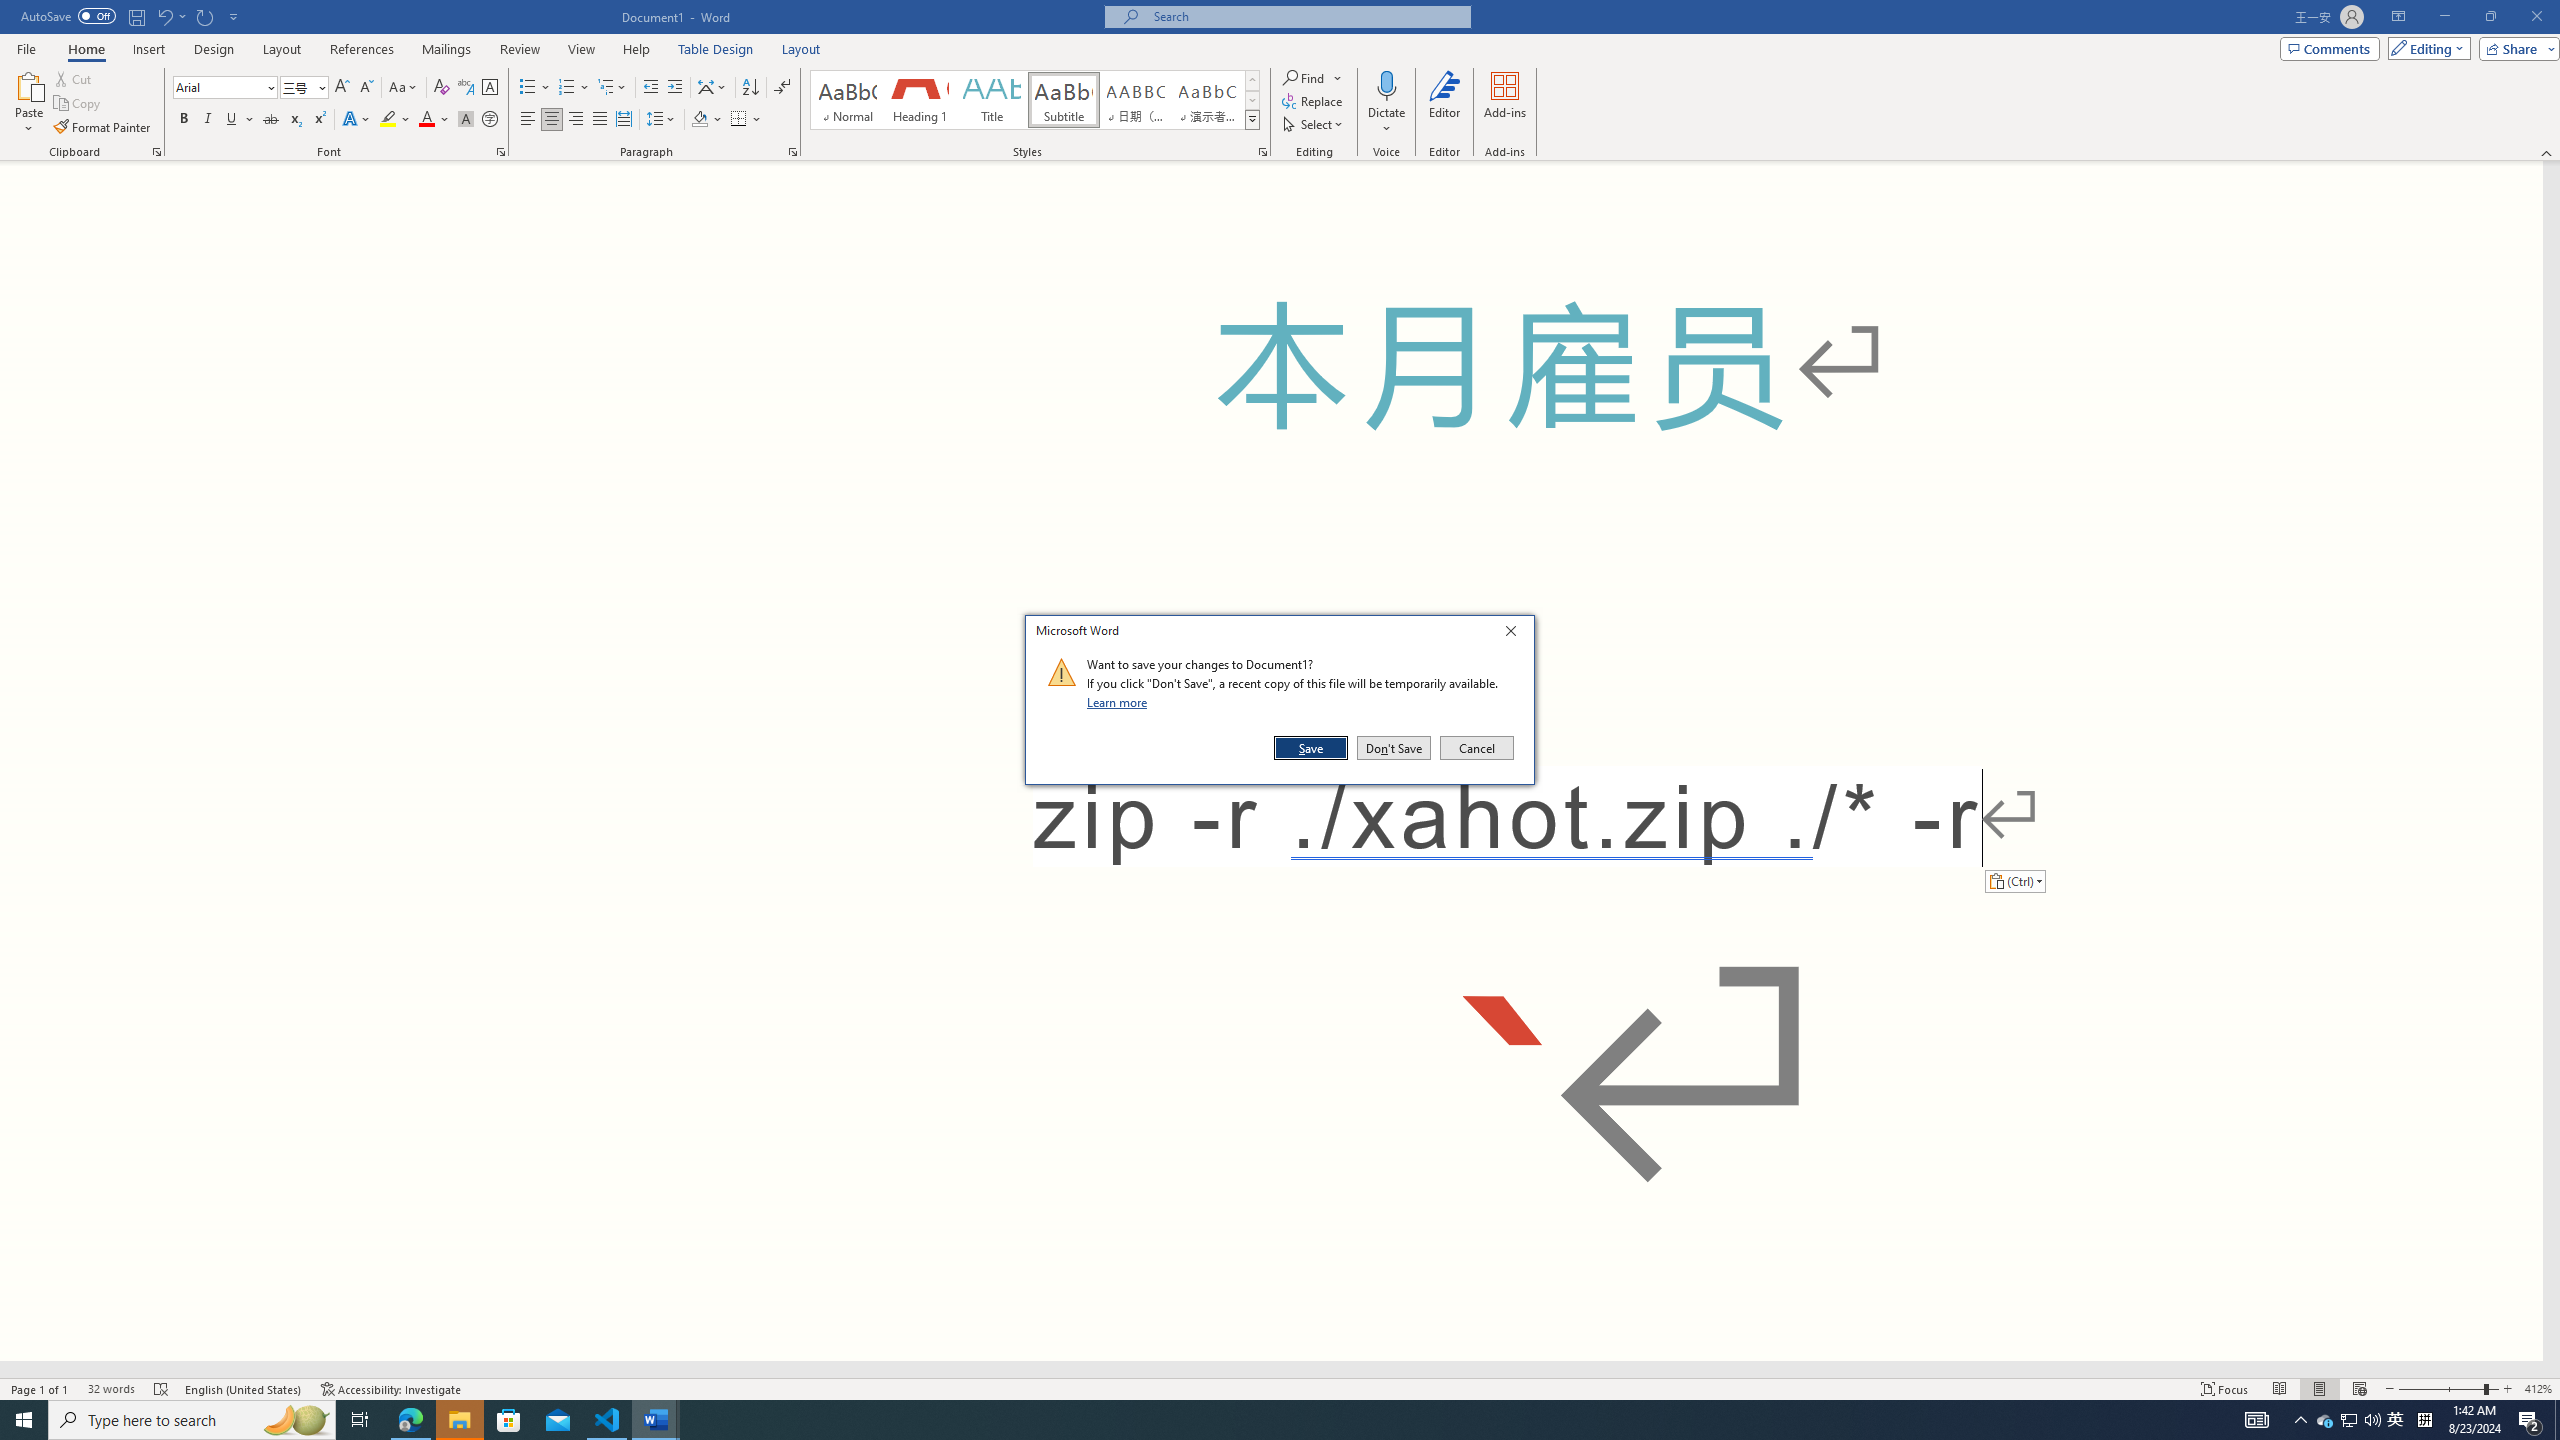 The width and height of the screenshot is (2560, 1440). What do you see at coordinates (362, 49) in the screenshot?
I see `References` at bounding box center [362, 49].